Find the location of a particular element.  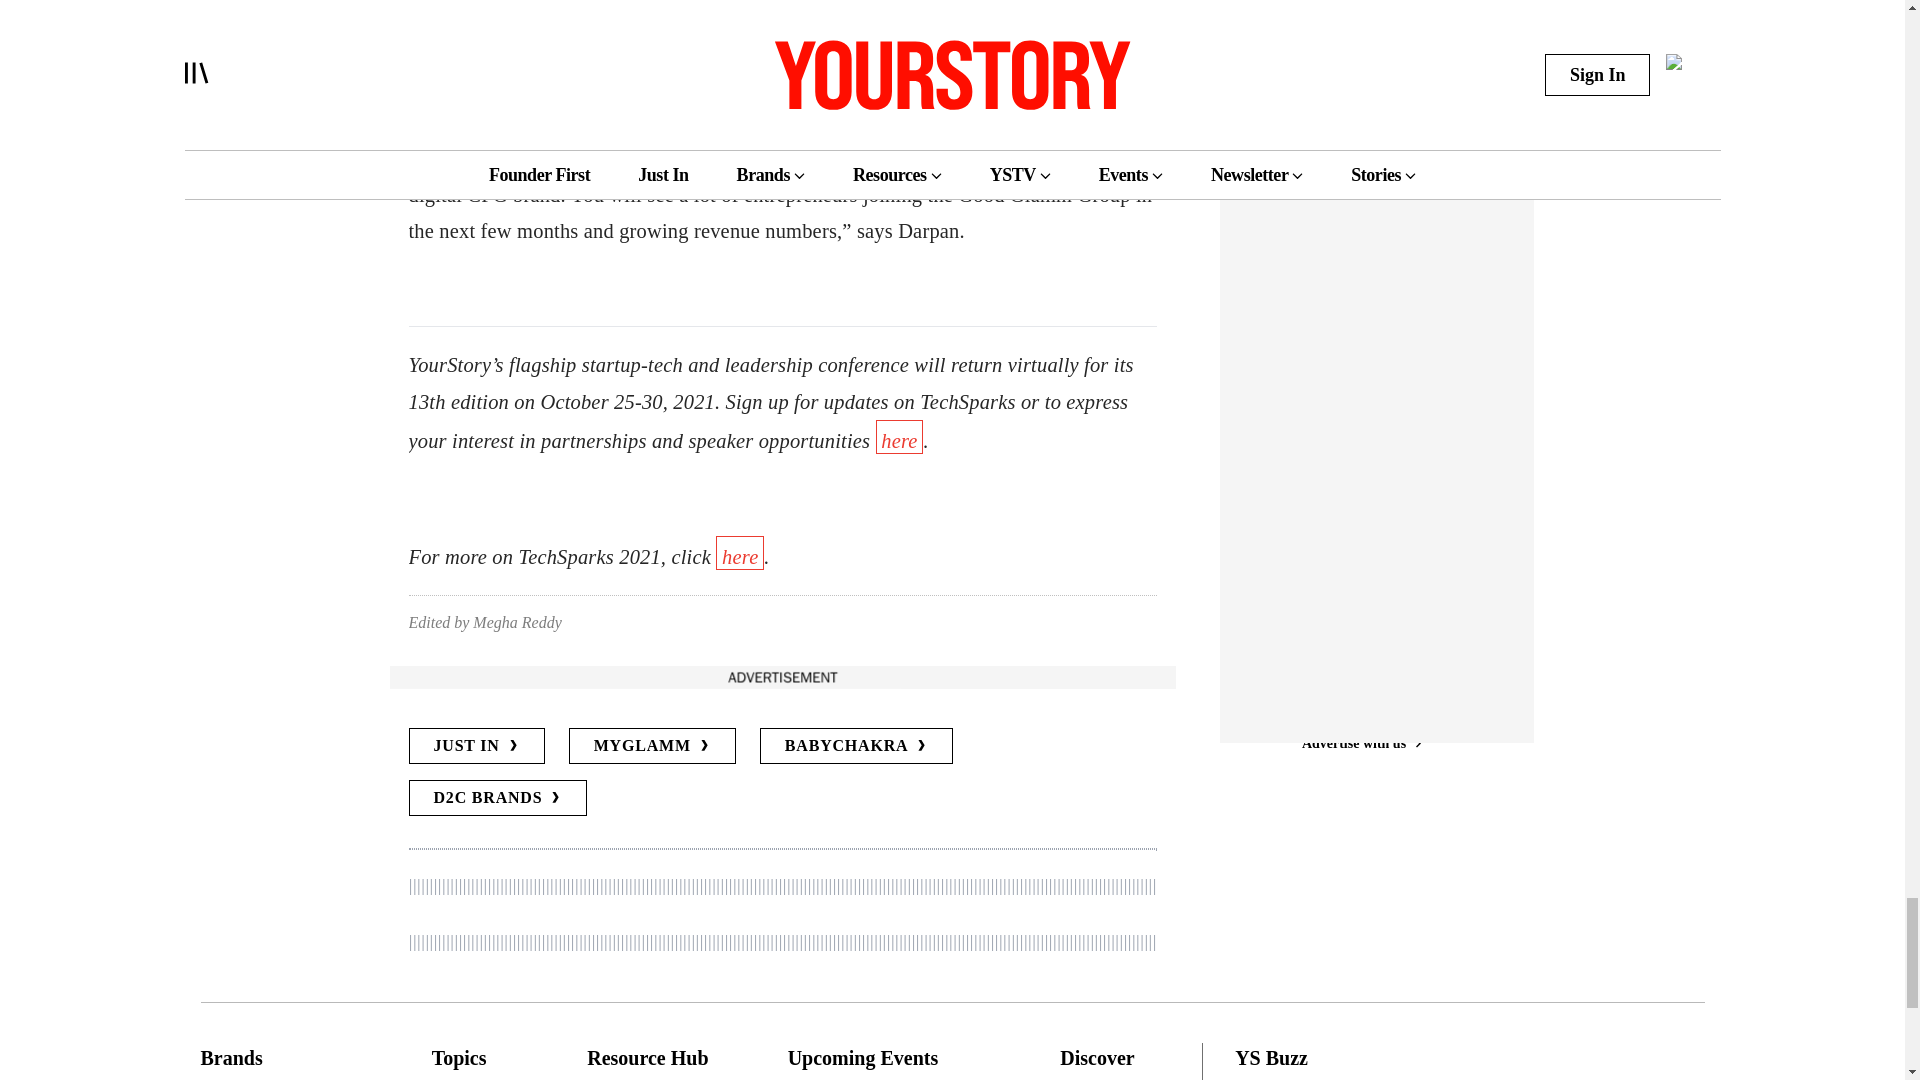

JUST IN is located at coordinates (475, 745).